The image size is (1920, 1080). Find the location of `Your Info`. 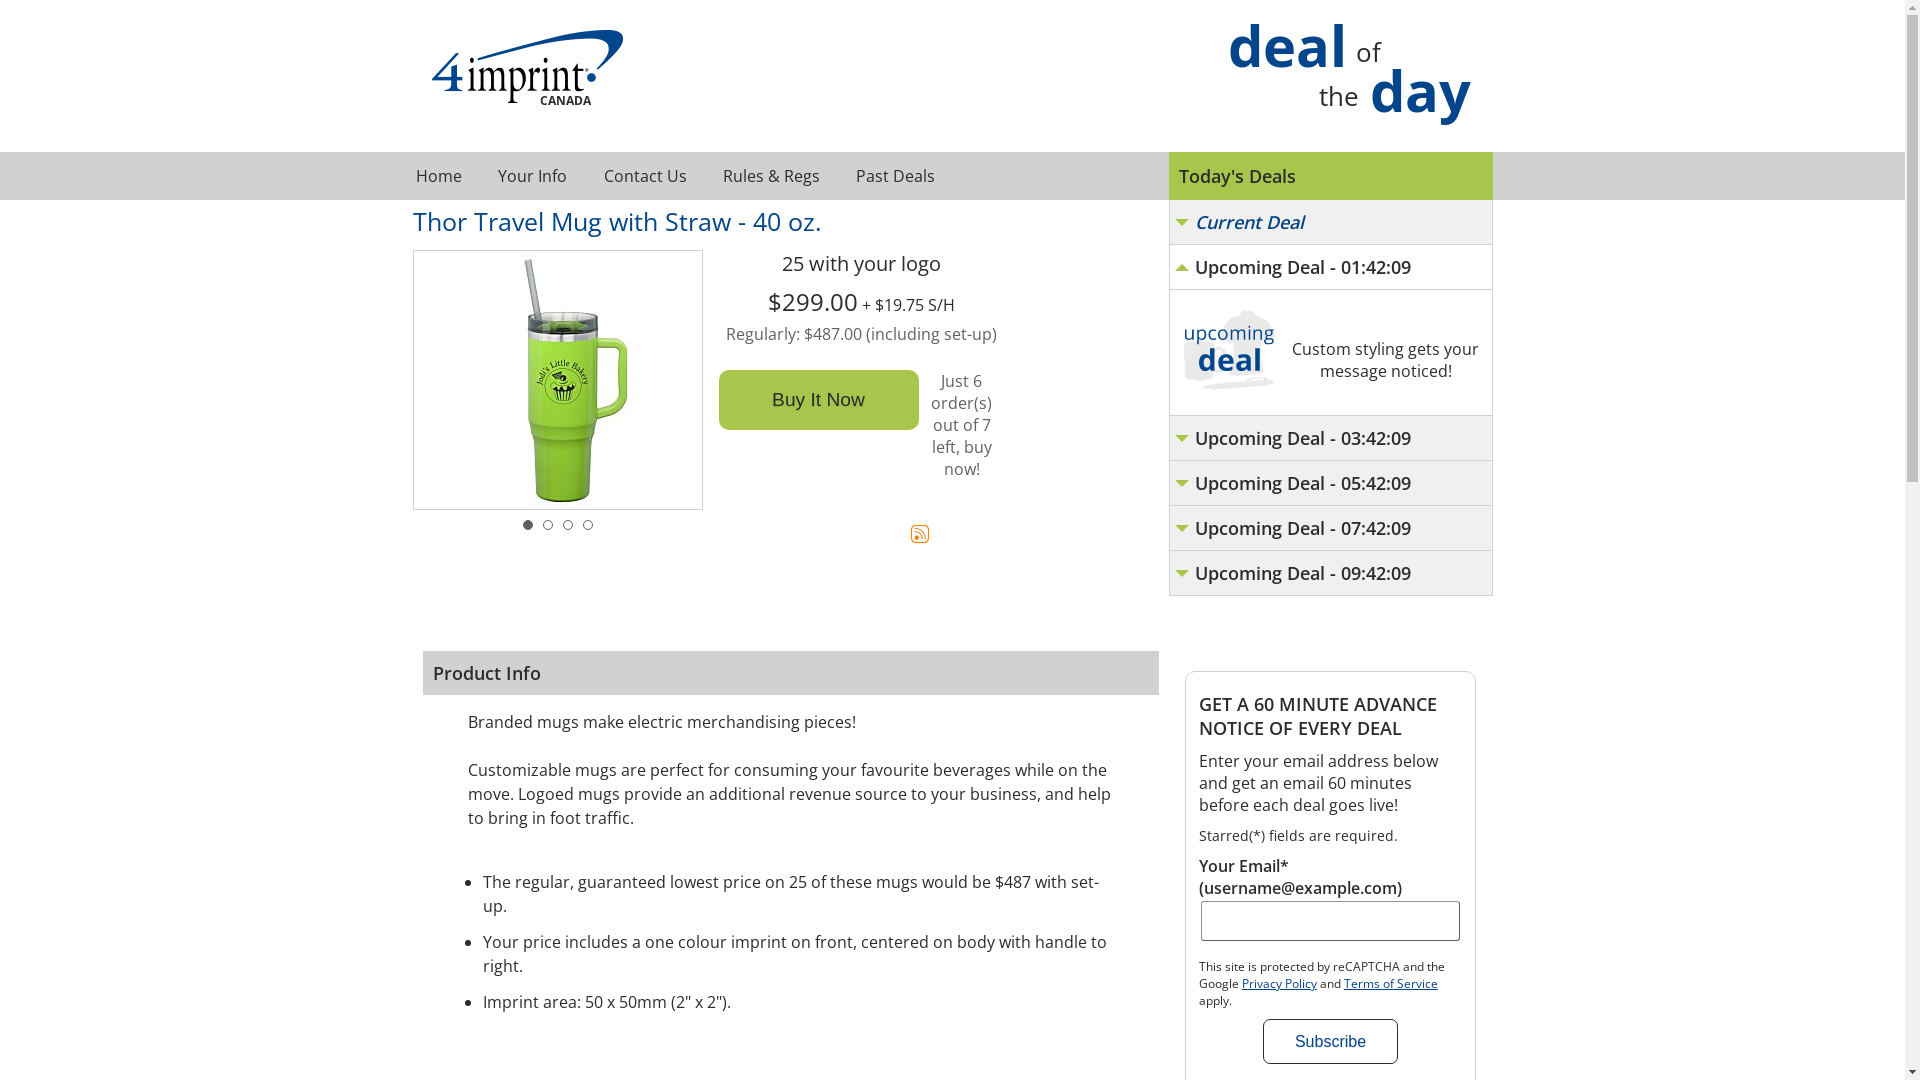

Your Info is located at coordinates (531, 176).